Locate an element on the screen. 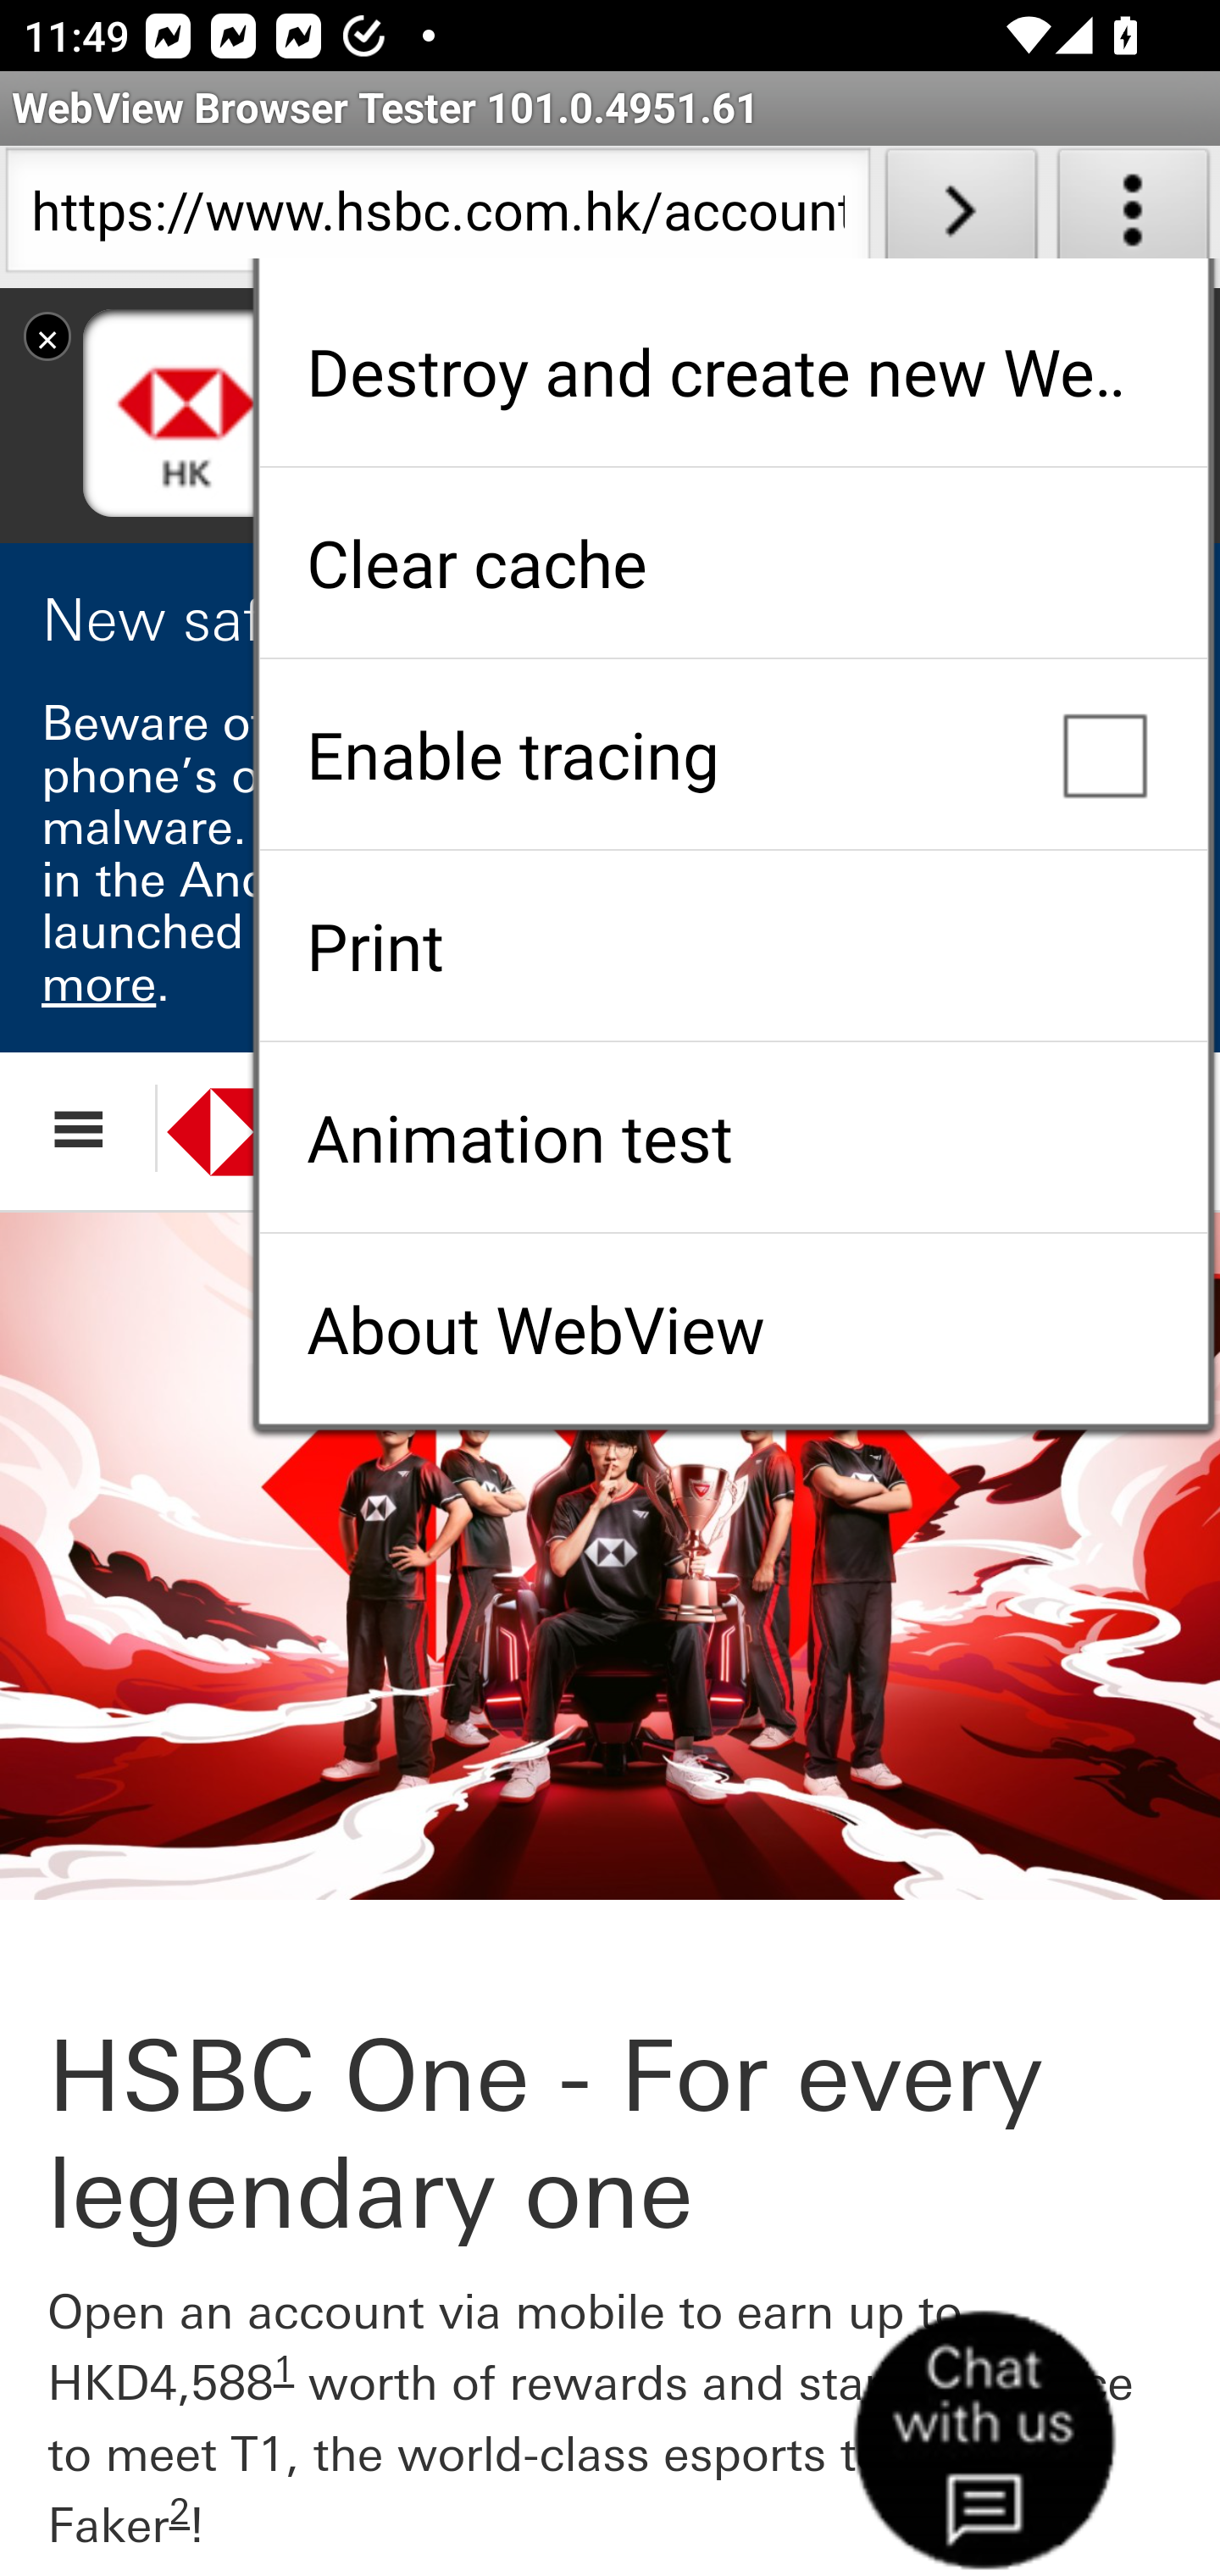  Print is located at coordinates (733, 946).